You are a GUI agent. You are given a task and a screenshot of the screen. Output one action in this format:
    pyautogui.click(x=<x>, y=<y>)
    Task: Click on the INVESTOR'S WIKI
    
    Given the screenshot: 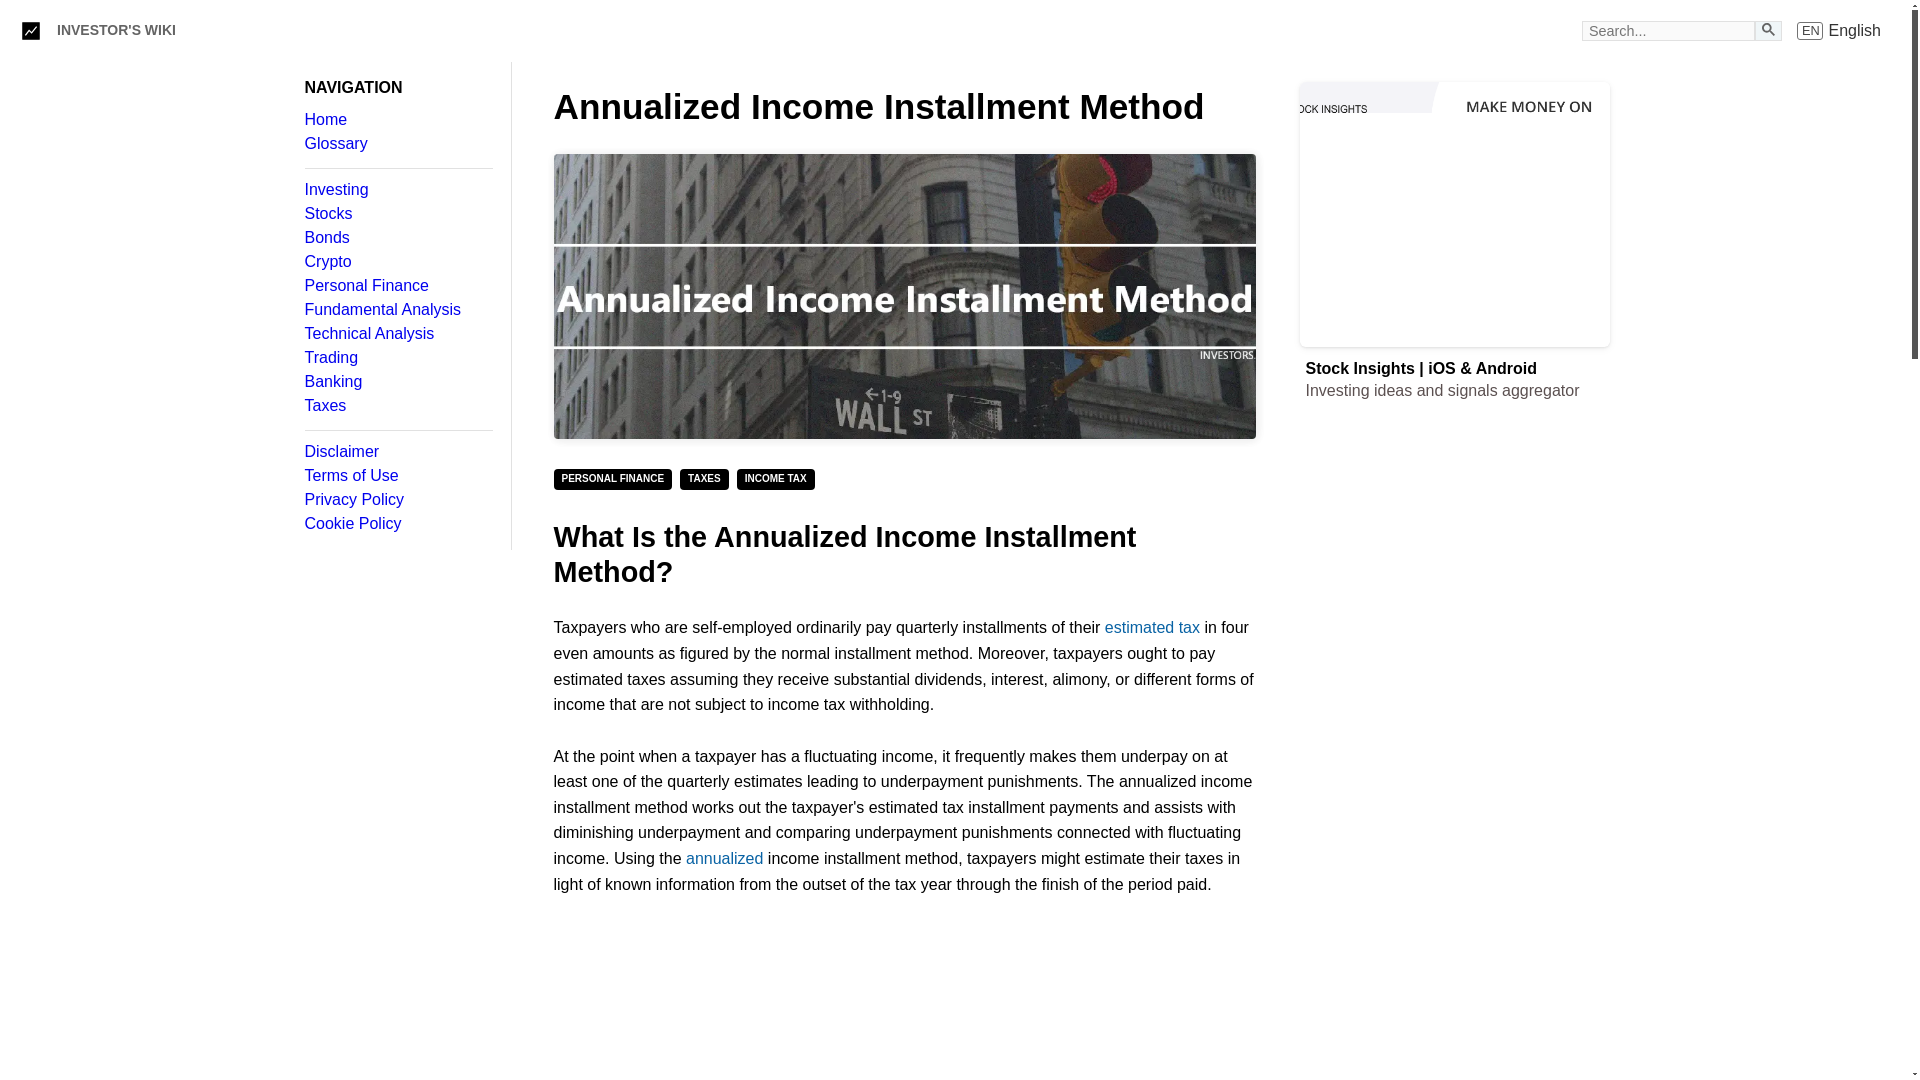 What is the action you would take?
    pyautogui.click(x=116, y=30)
    